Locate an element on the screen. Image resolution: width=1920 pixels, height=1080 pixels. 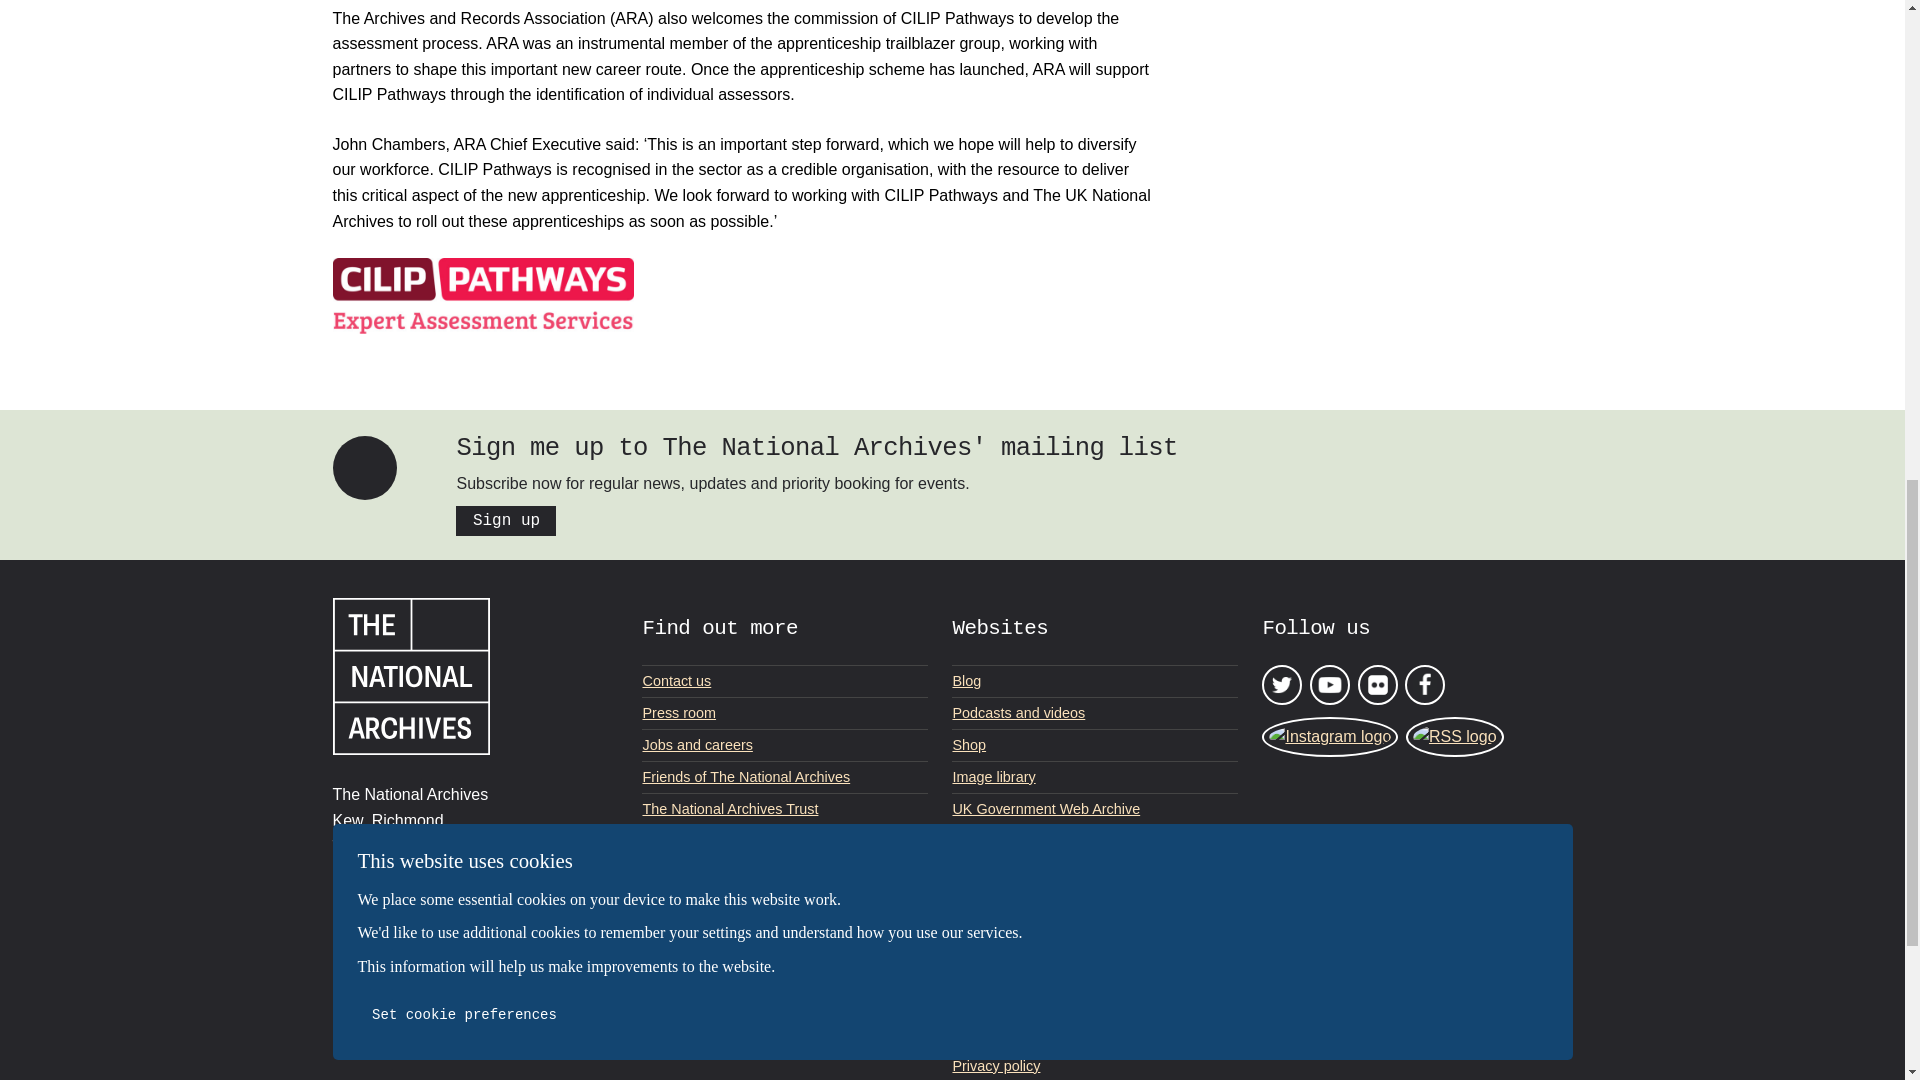
Follow us on Instagram - Opens a new window is located at coordinates (1329, 737).